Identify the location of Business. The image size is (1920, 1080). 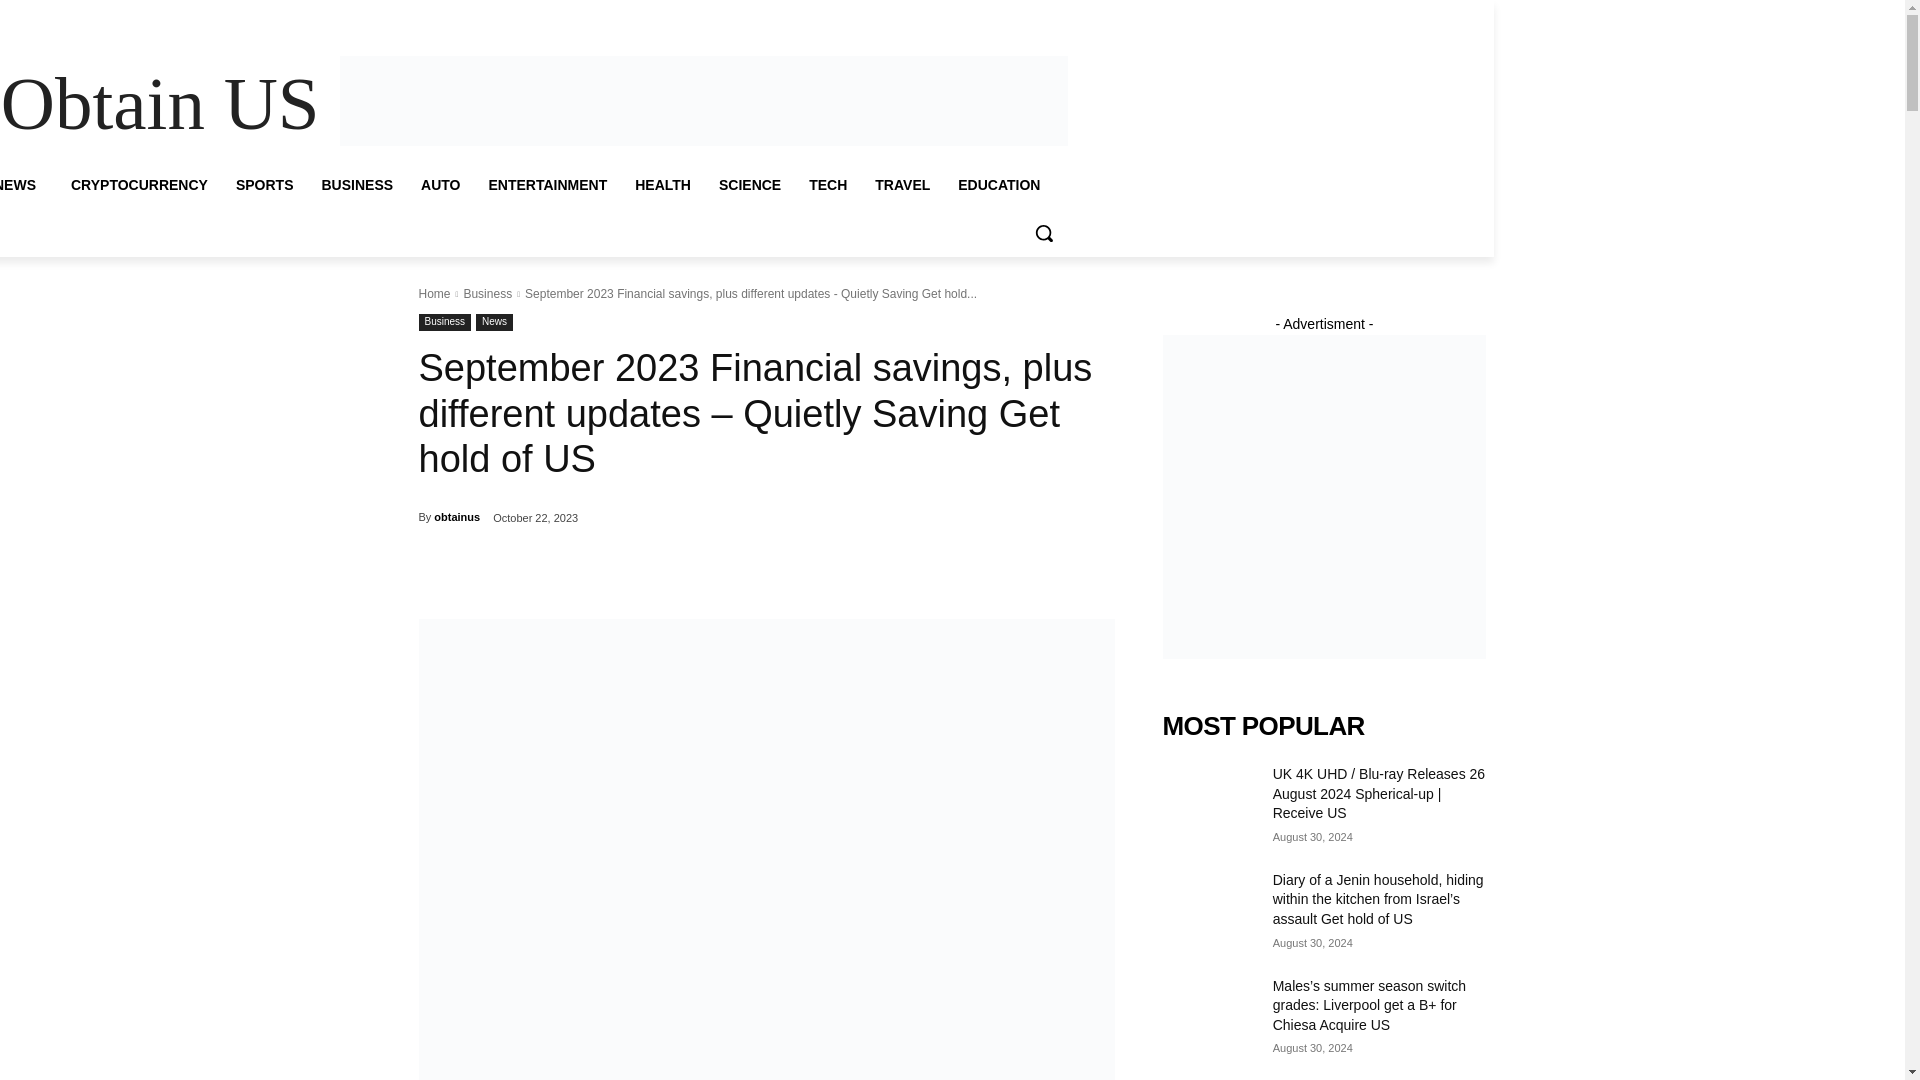
(669, 14).